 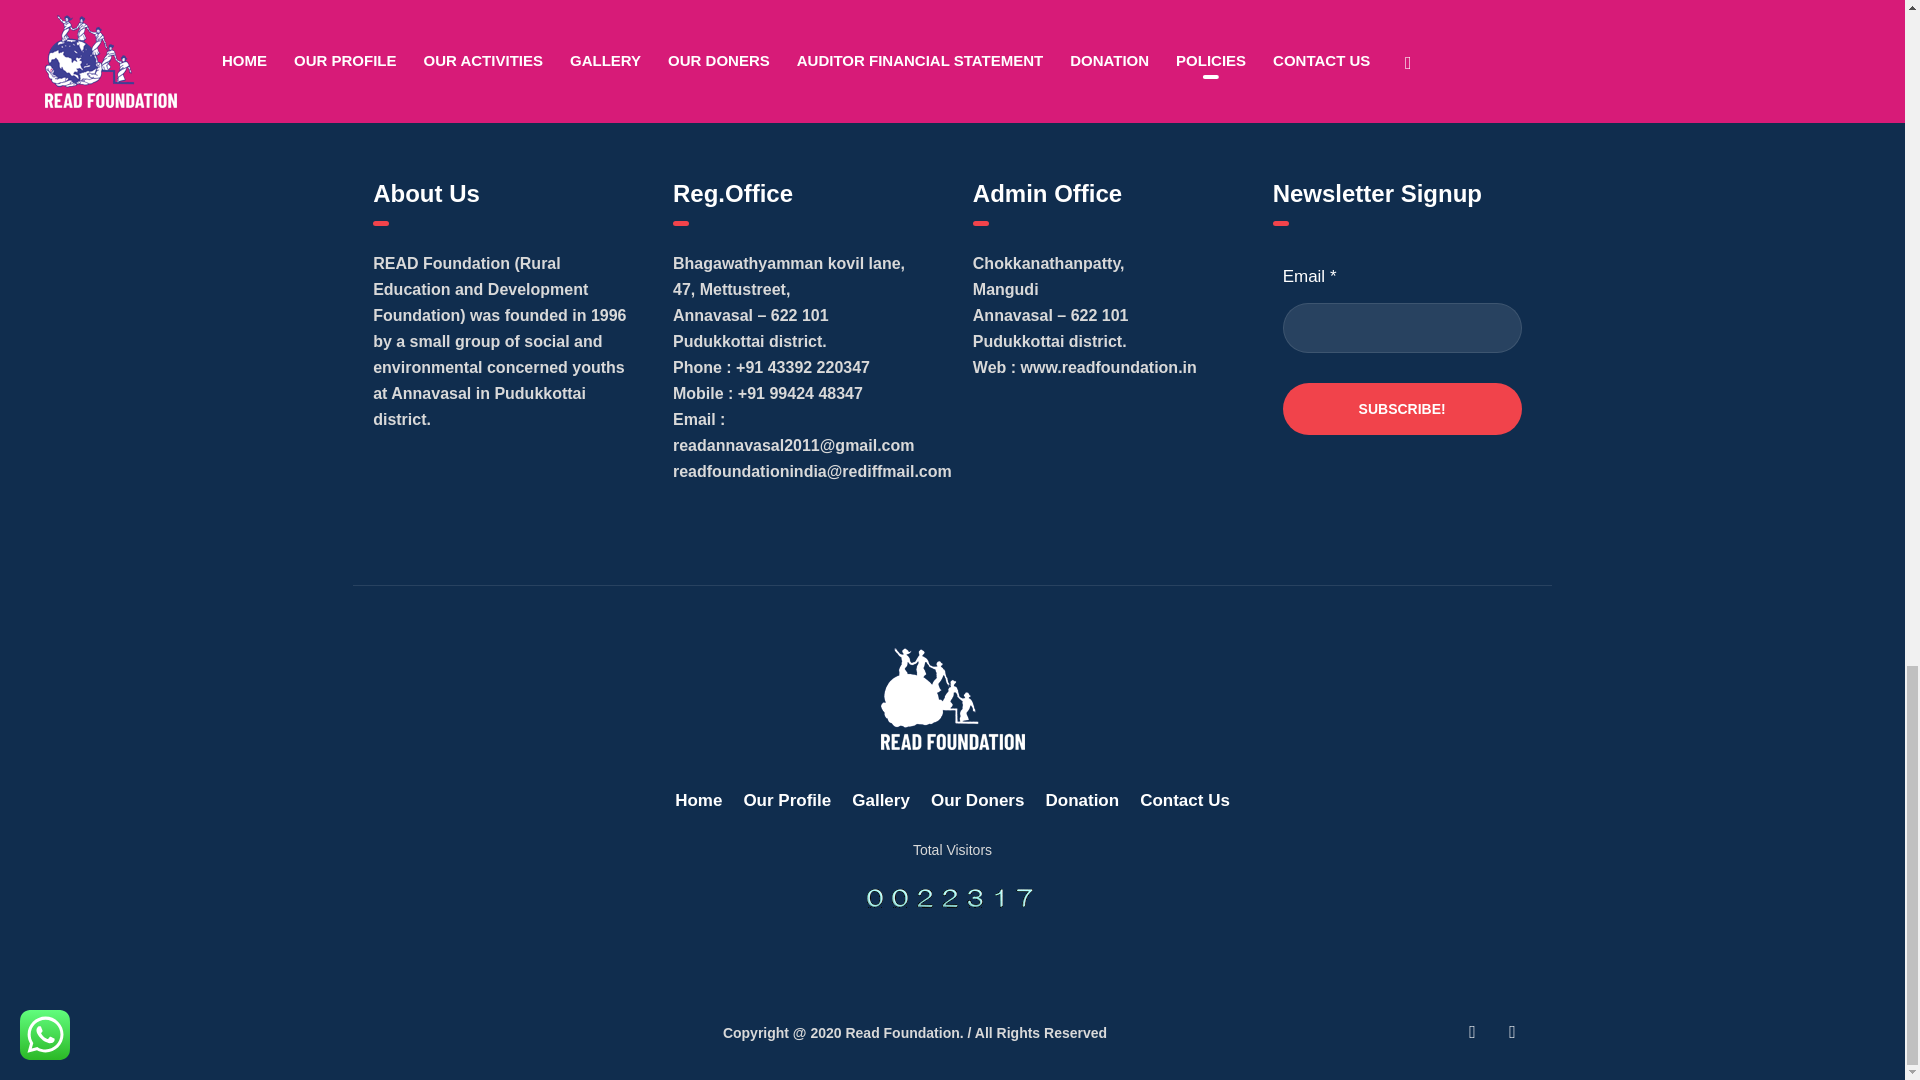 I want to click on Subscribe!, so click(x=1402, y=409).